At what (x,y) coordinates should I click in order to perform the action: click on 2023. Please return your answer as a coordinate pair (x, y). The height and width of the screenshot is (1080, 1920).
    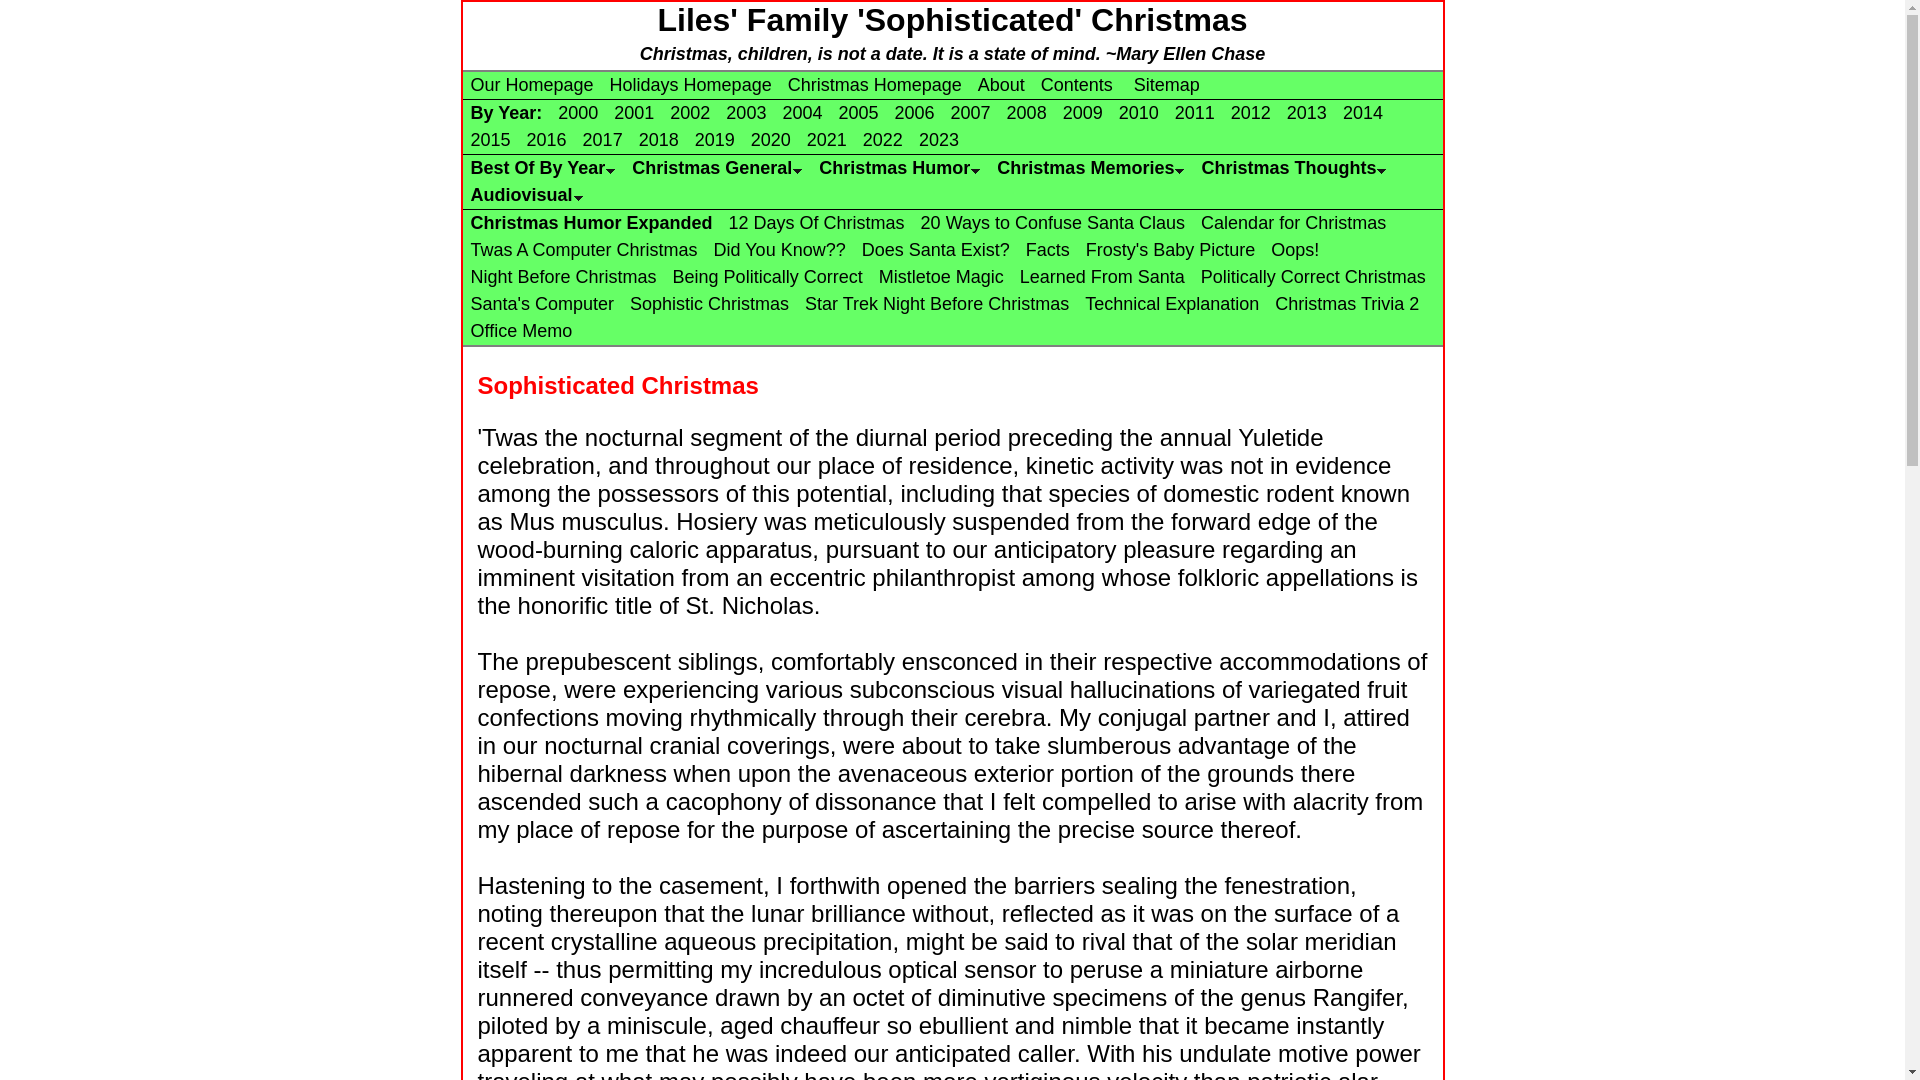
    Looking at the image, I should click on (938, 140).